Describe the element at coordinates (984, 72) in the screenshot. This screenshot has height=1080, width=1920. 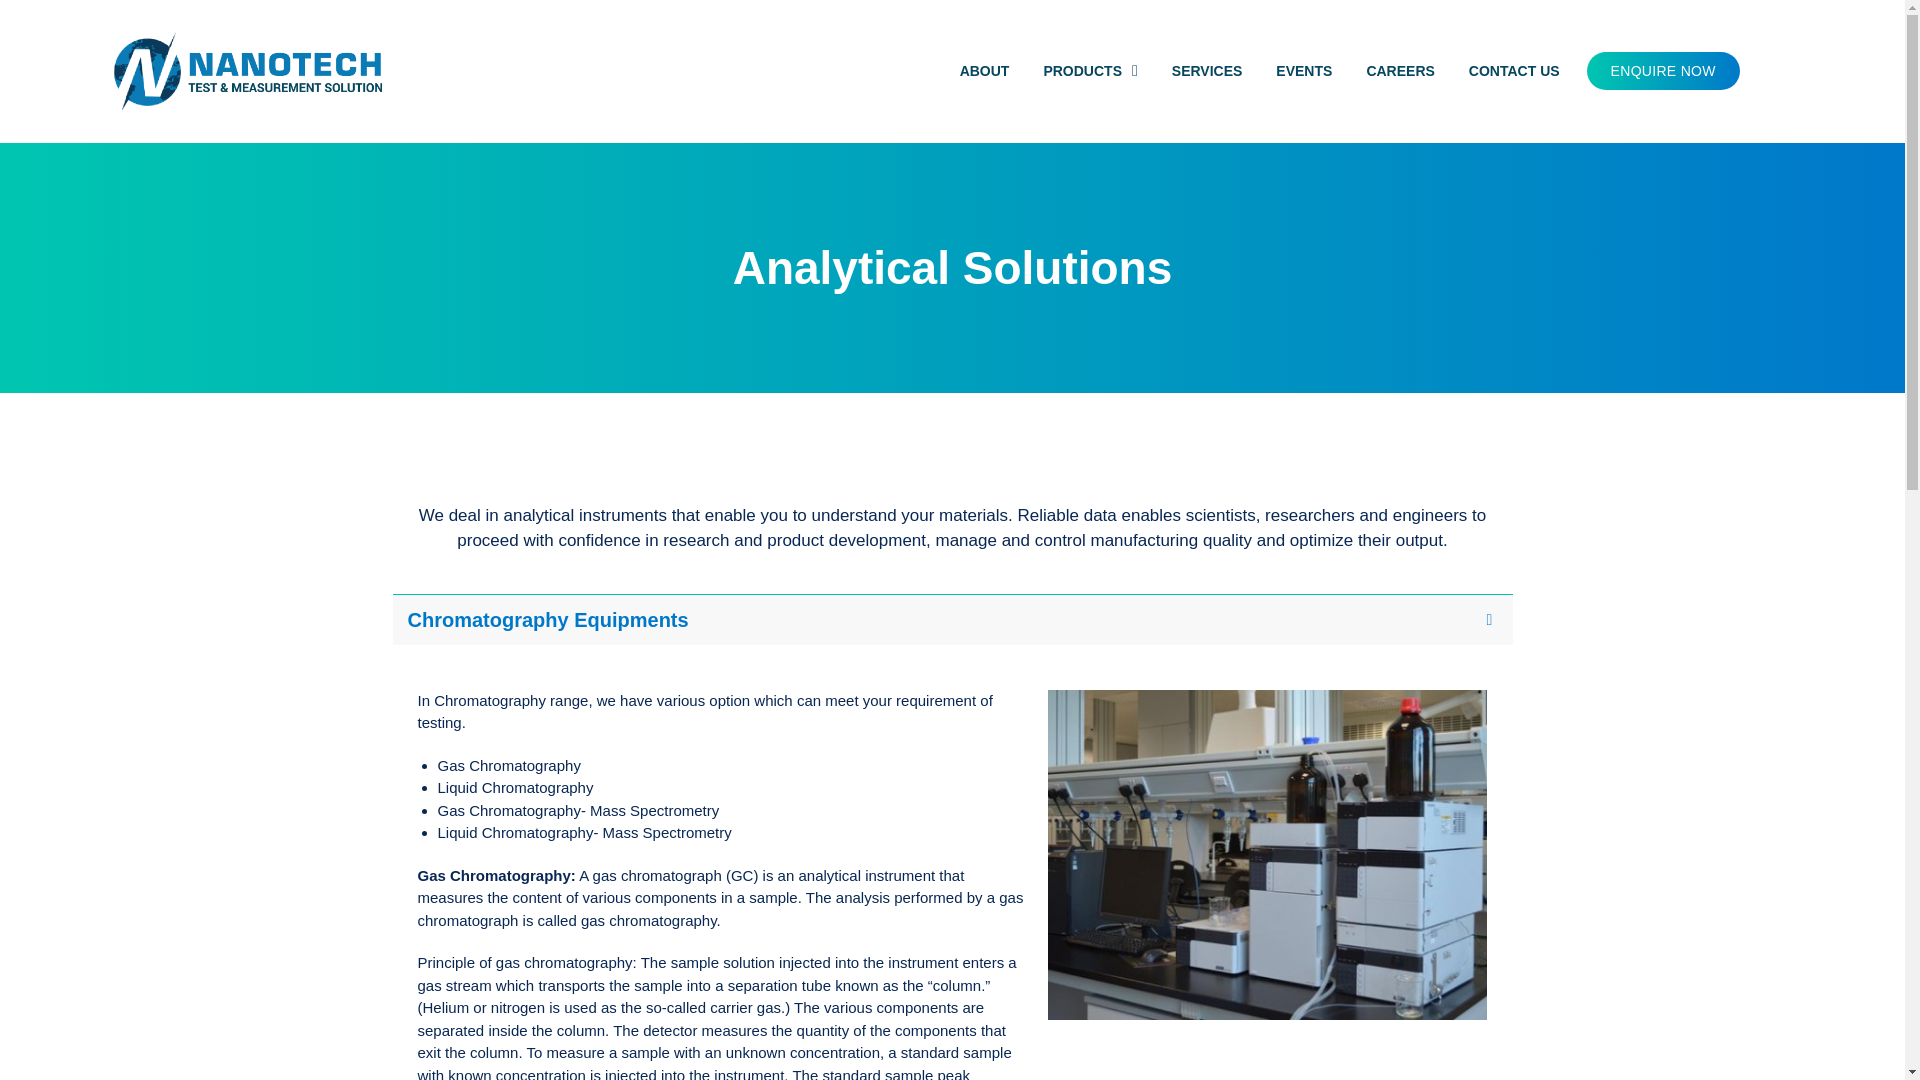
I see `ABOUT` at that location.